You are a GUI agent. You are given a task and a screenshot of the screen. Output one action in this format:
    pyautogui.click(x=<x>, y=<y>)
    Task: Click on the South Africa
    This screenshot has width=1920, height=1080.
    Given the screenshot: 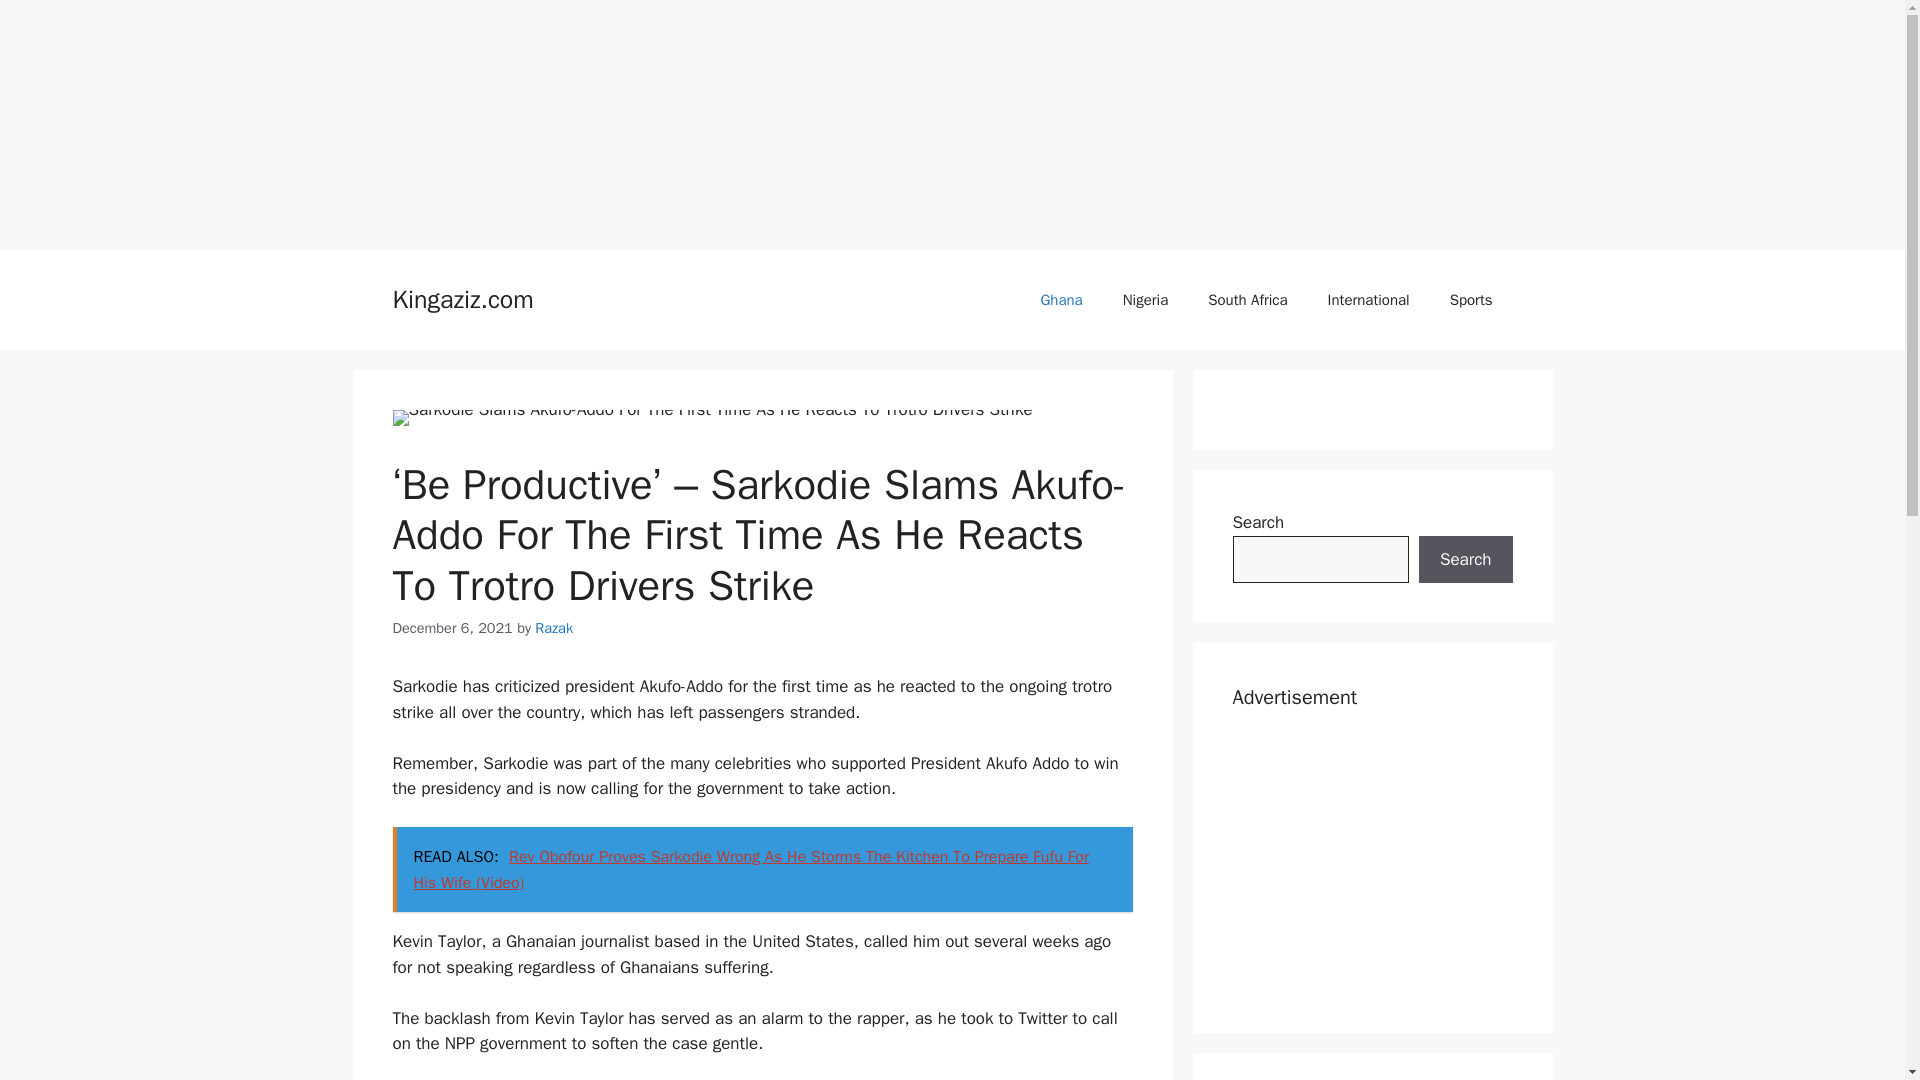 What is the action you would take?
    pyautogui.click(x=1248, y=300)
    